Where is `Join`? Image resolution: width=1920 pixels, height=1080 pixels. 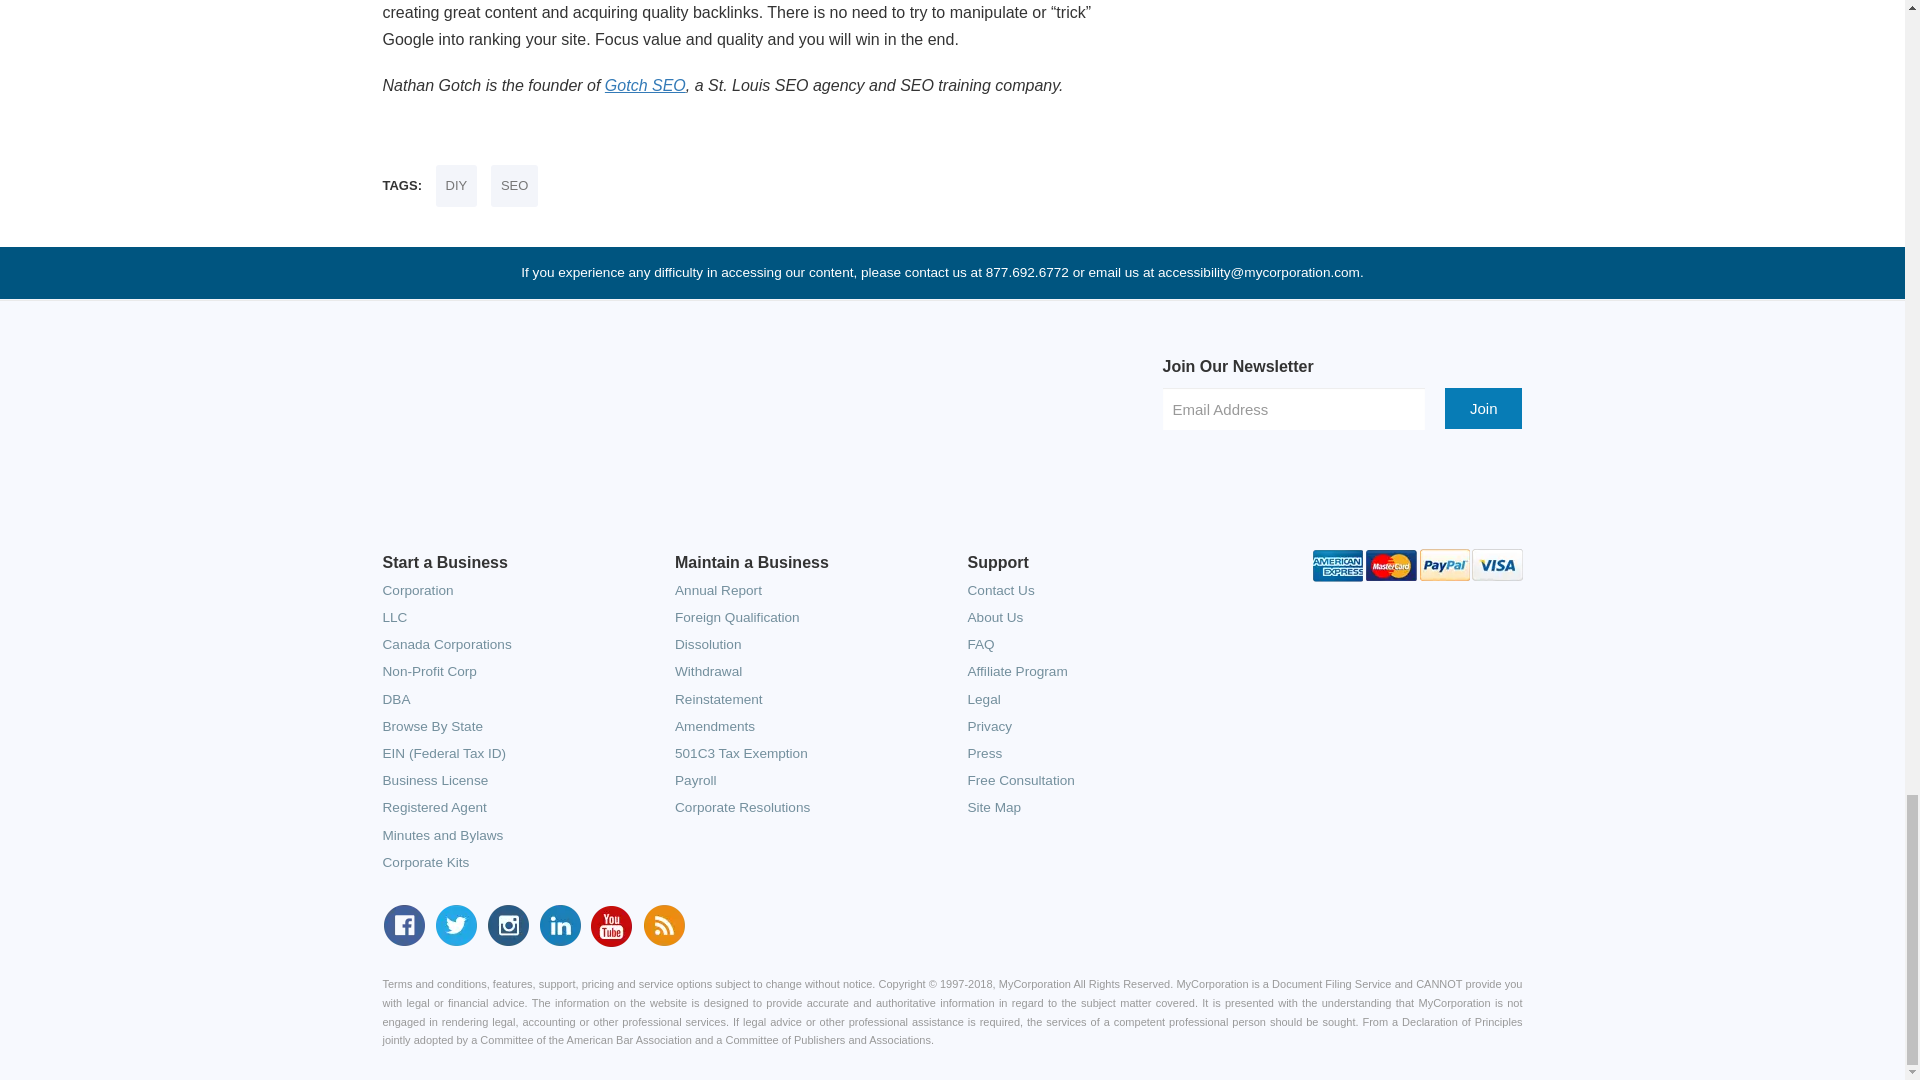
Join is located at coordinates (1484, 408).